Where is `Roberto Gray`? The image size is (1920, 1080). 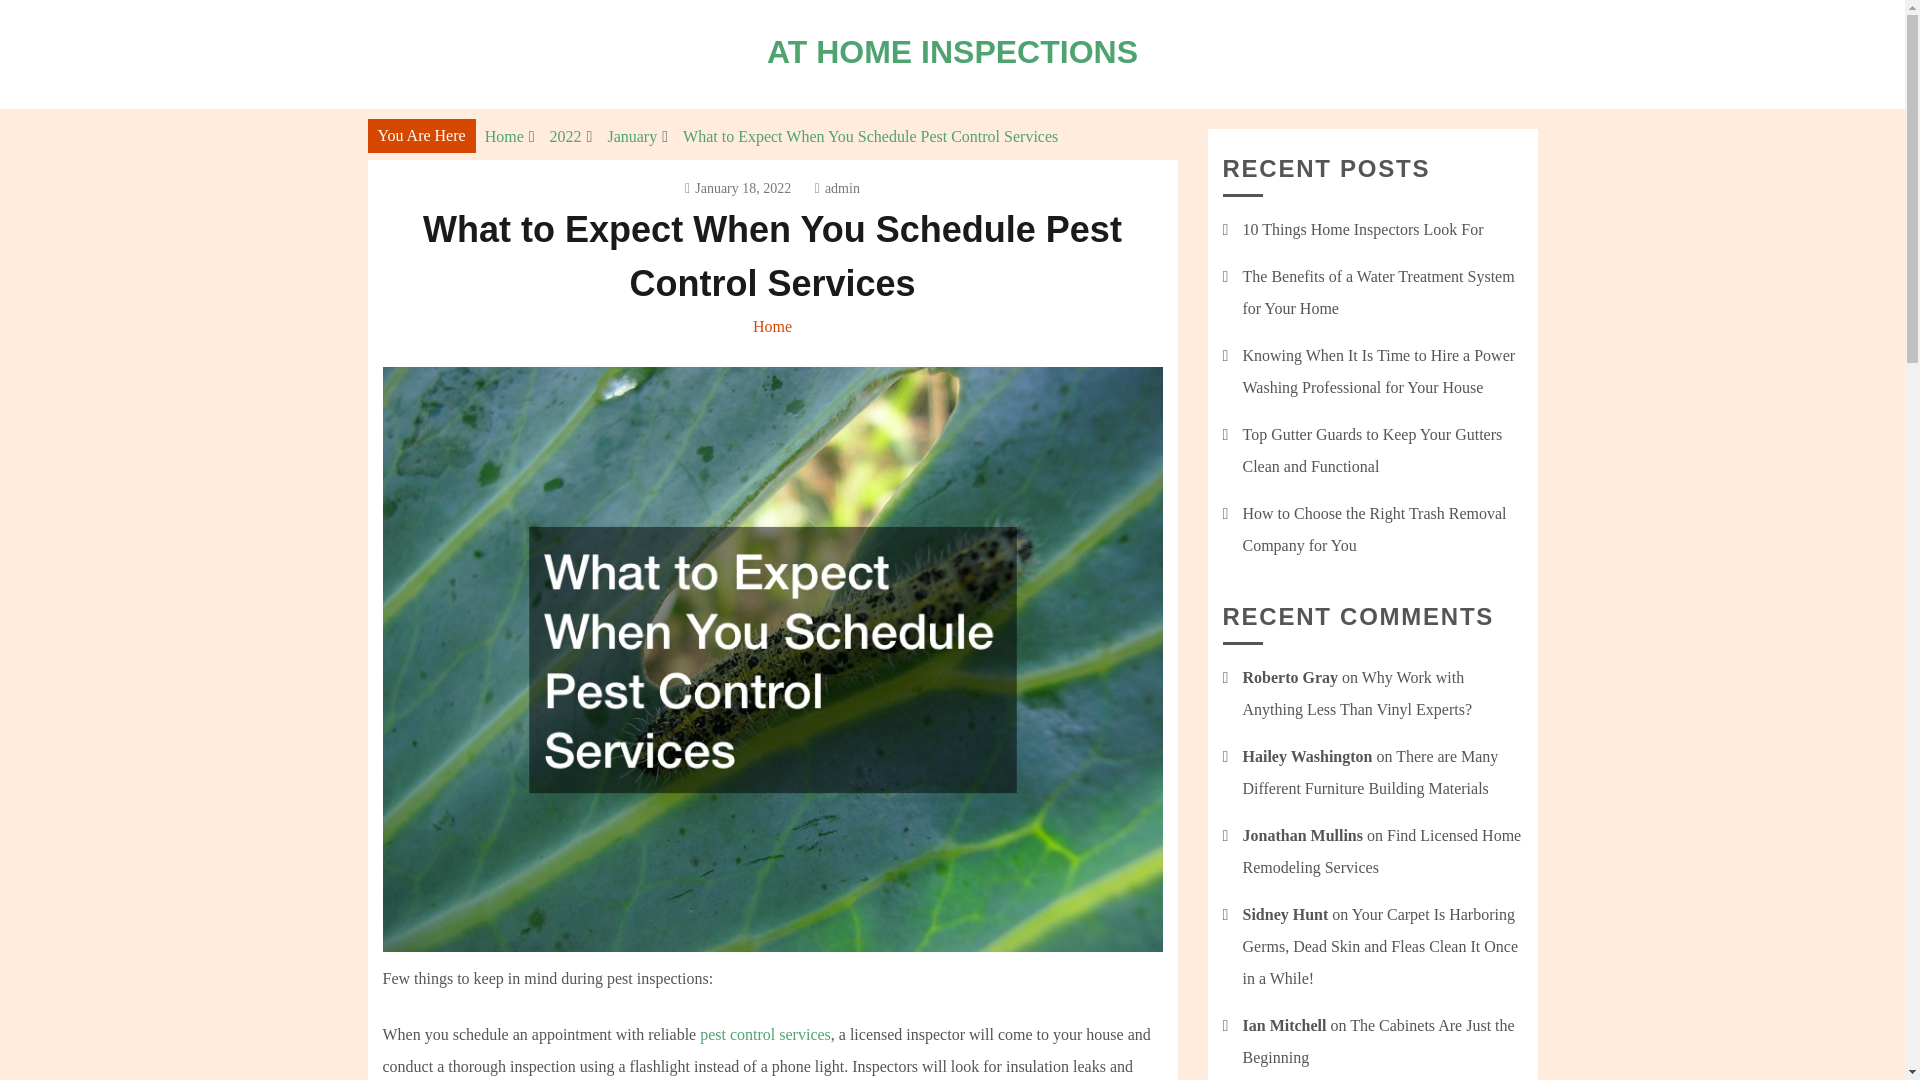
Roberto Gray is located at coordinates (1290, 676).